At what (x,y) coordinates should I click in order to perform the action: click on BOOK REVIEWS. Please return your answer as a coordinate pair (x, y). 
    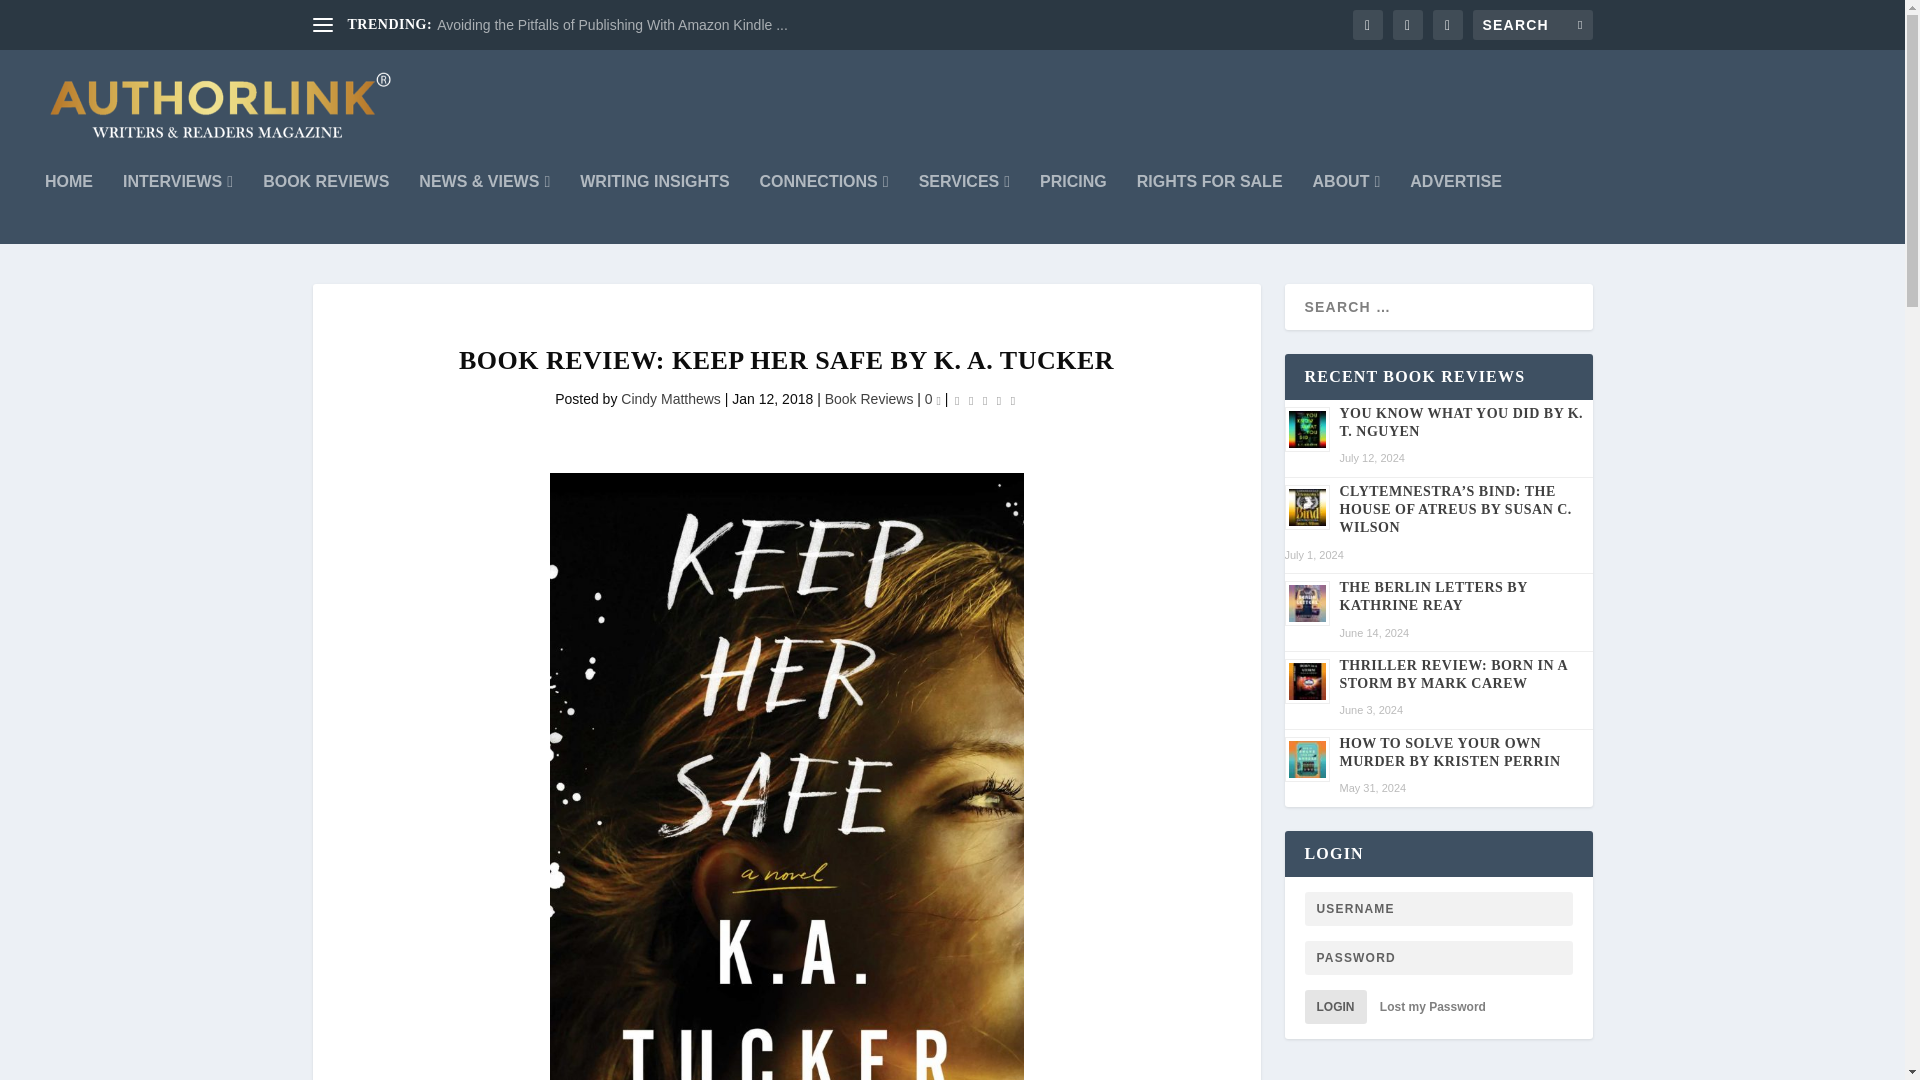
    Looking at the image, I should click on (326, 208).